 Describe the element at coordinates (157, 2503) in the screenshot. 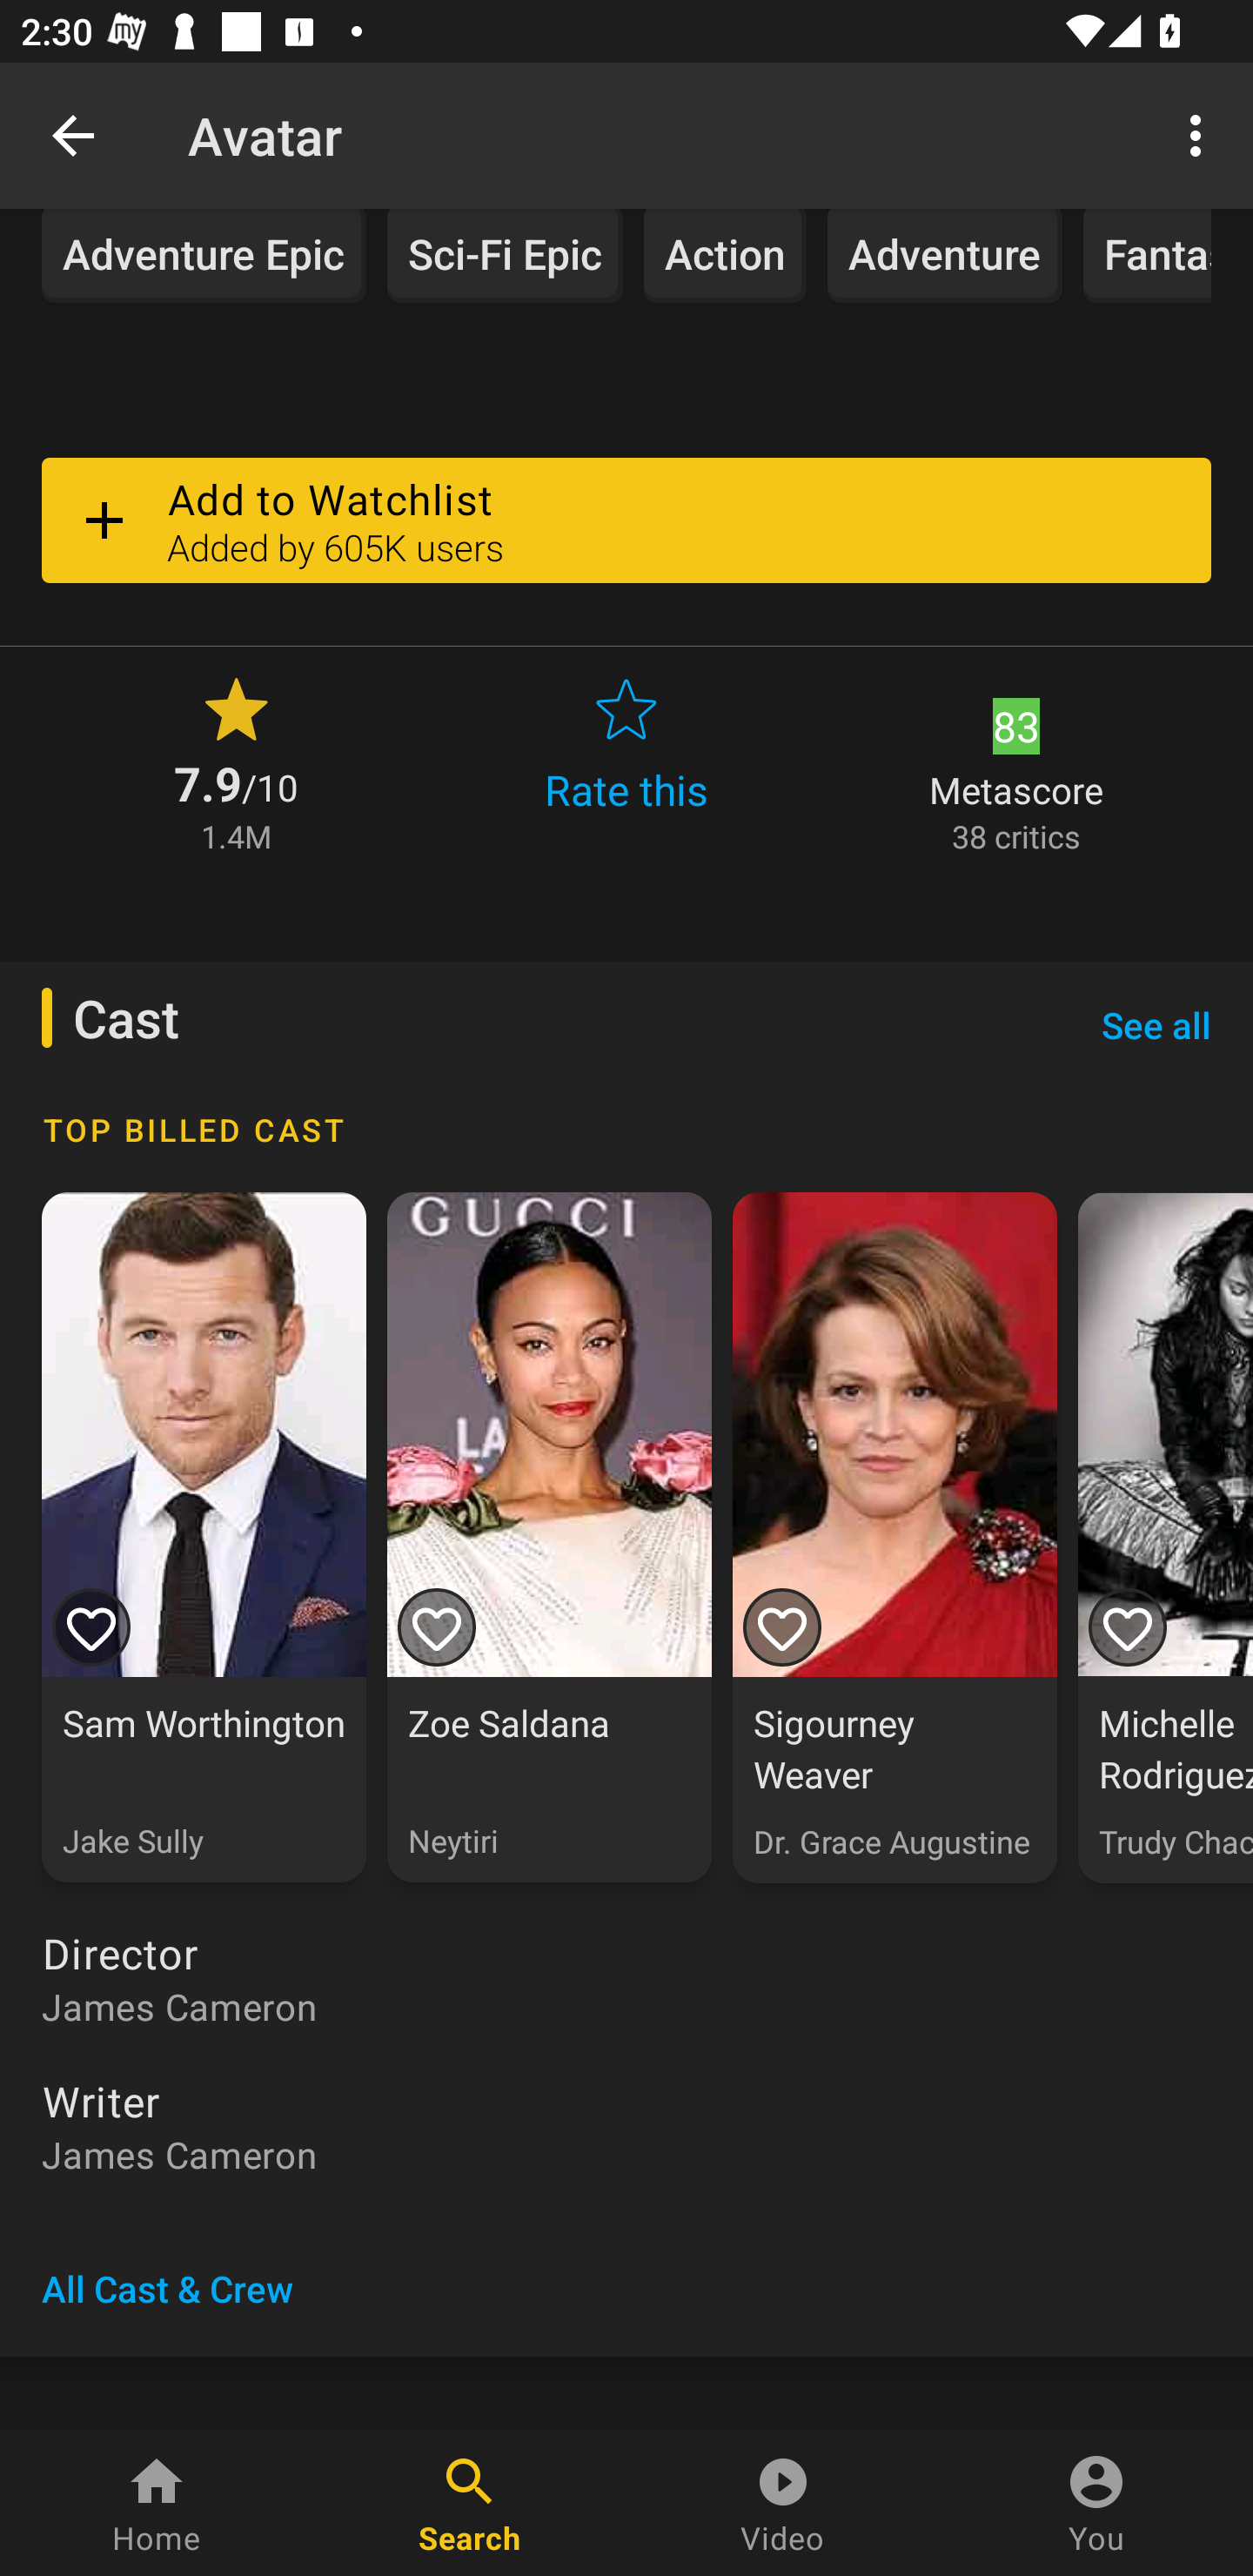

I see `Home` at that location.